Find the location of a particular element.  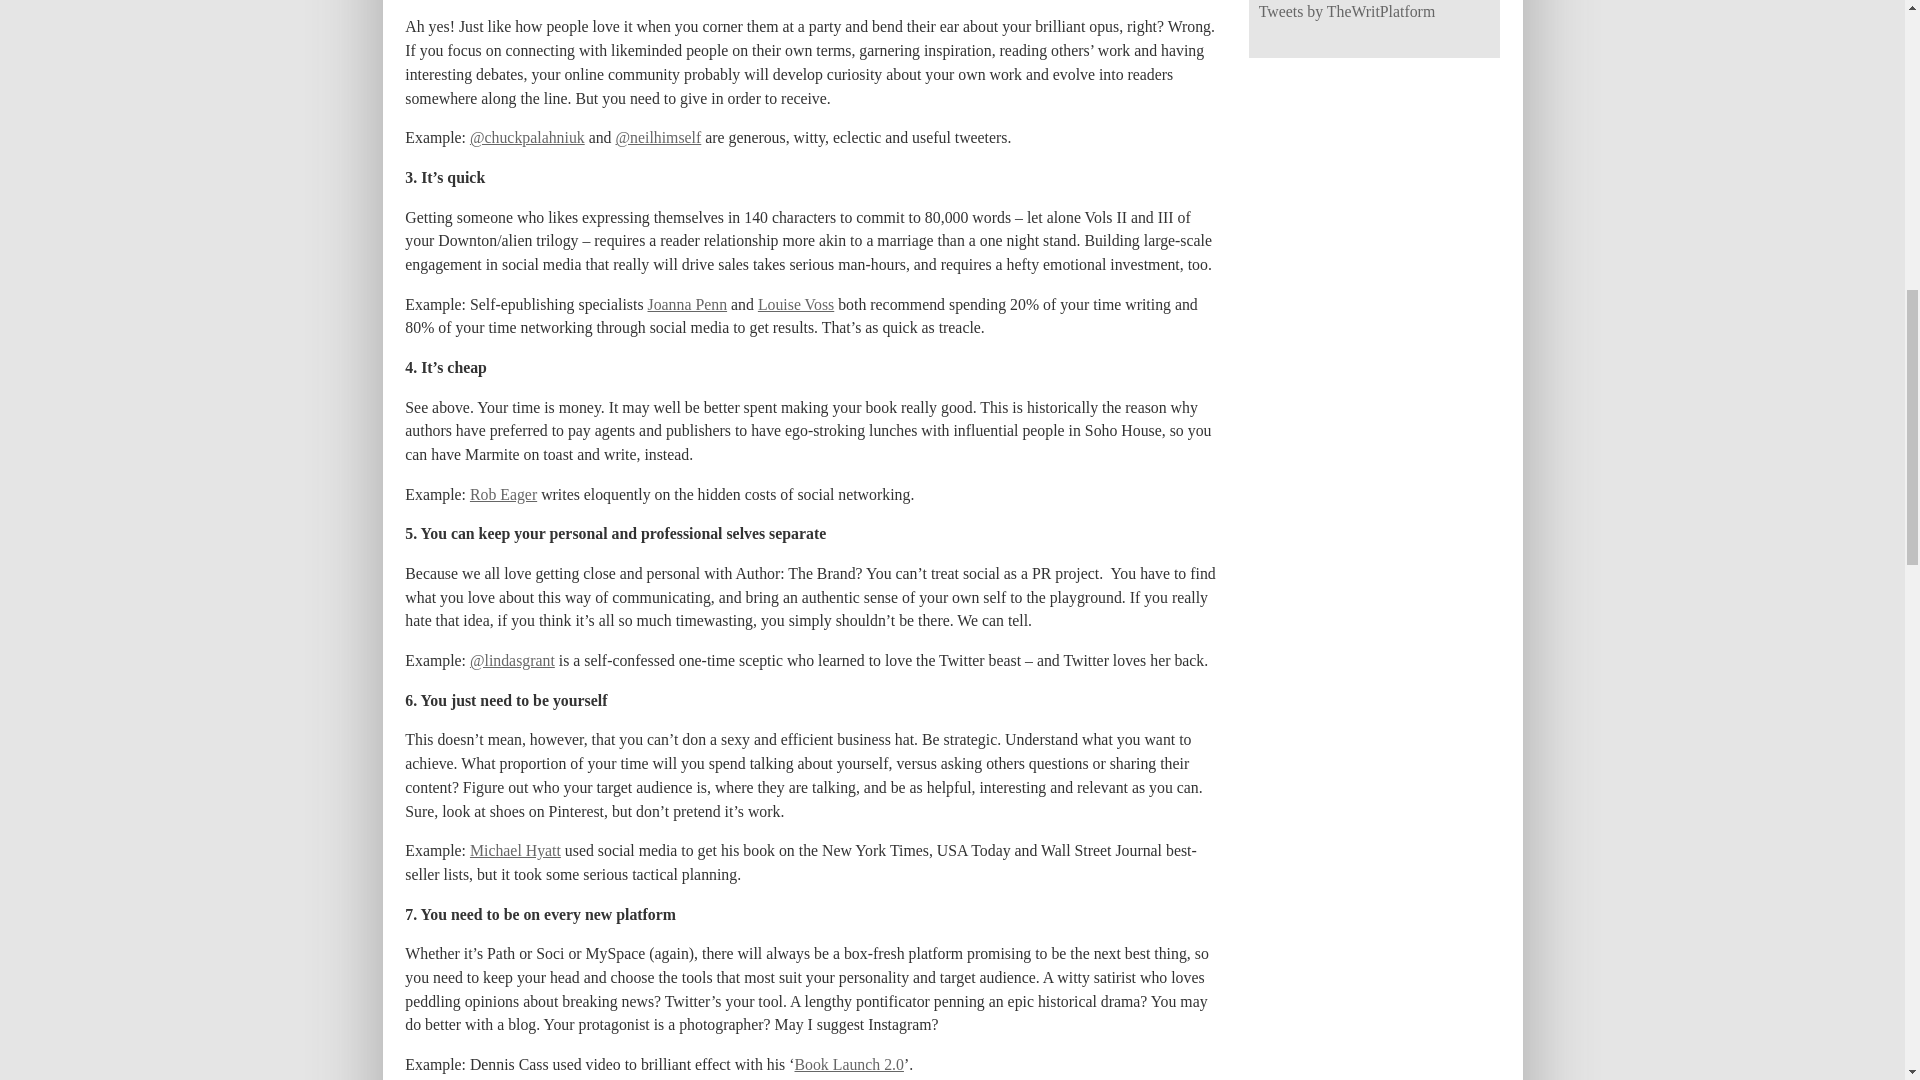

Rob Eager is located at coordinates (504, 494).